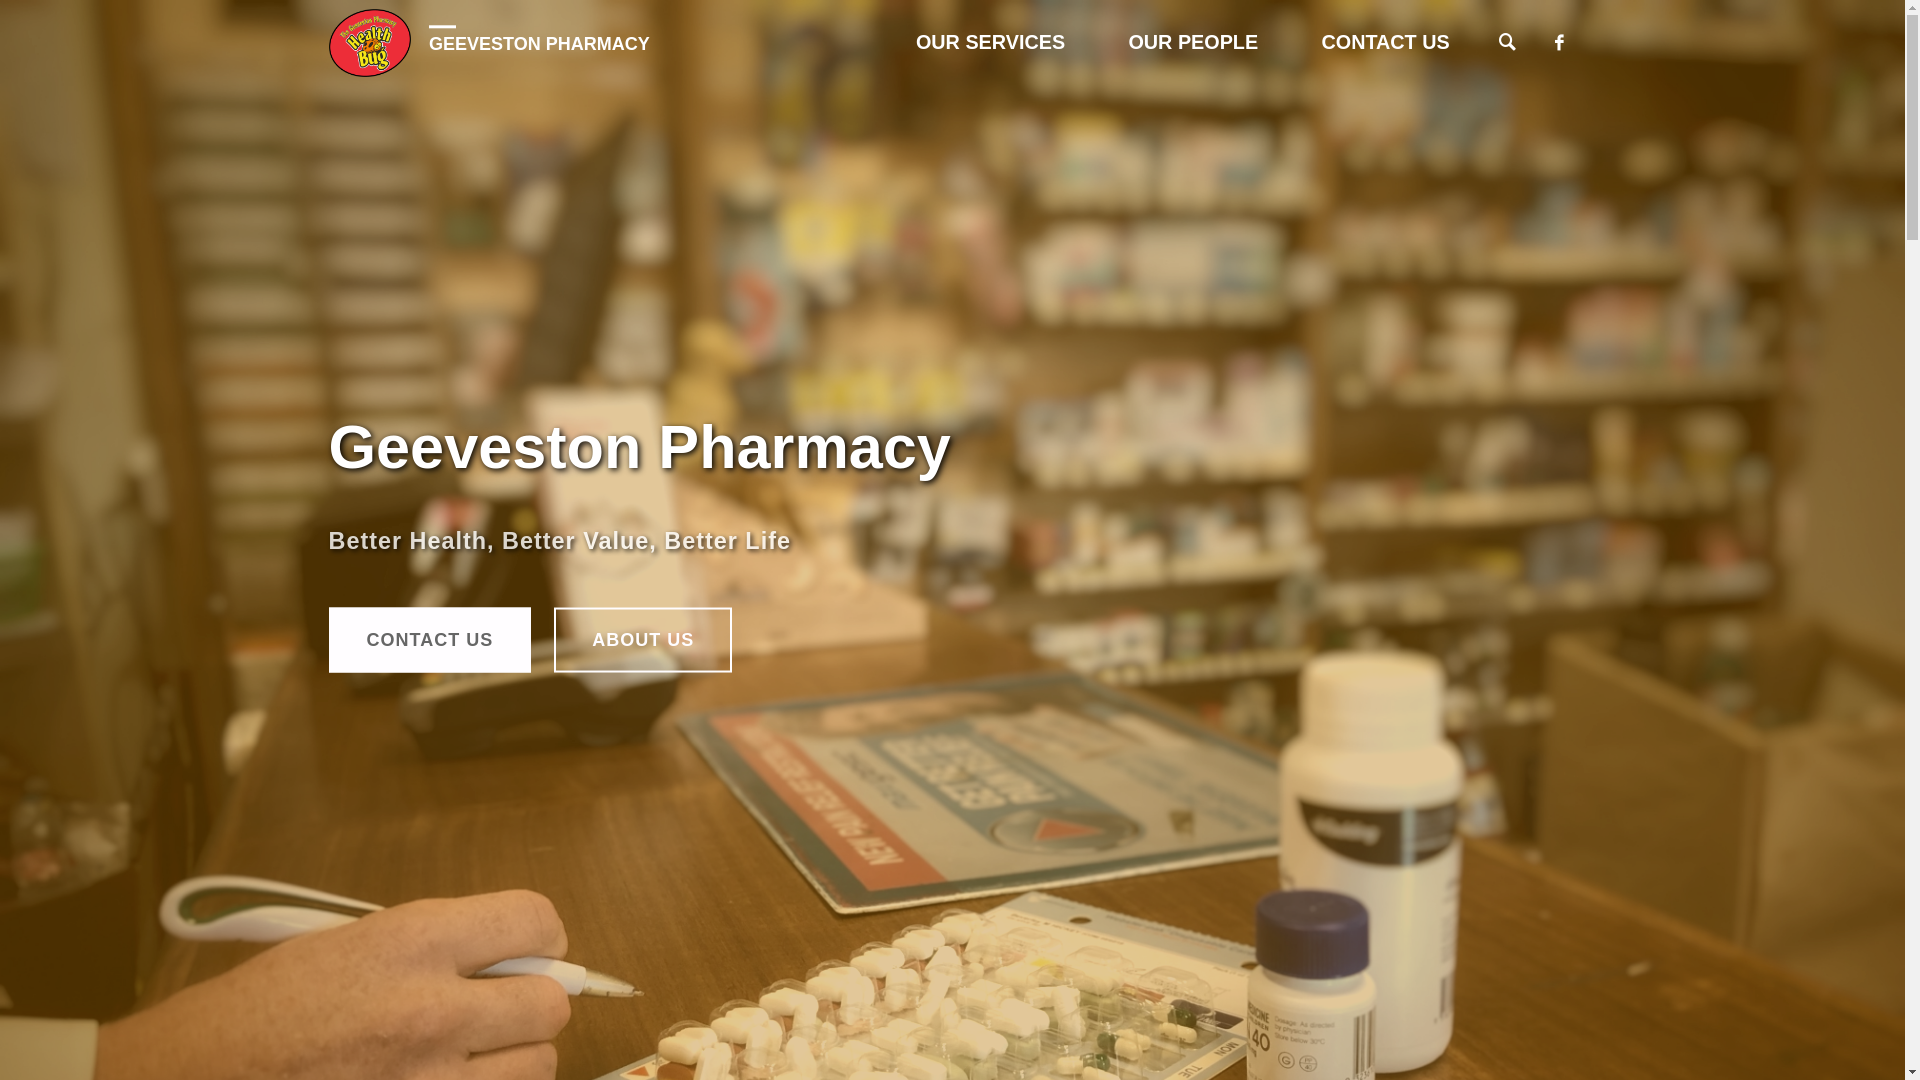 This screenshot has width=1920, height=1080. Describe the element at coordinates (540, 42) in the screenshot. I see `GEEVESTON PHARMACY` at that location.